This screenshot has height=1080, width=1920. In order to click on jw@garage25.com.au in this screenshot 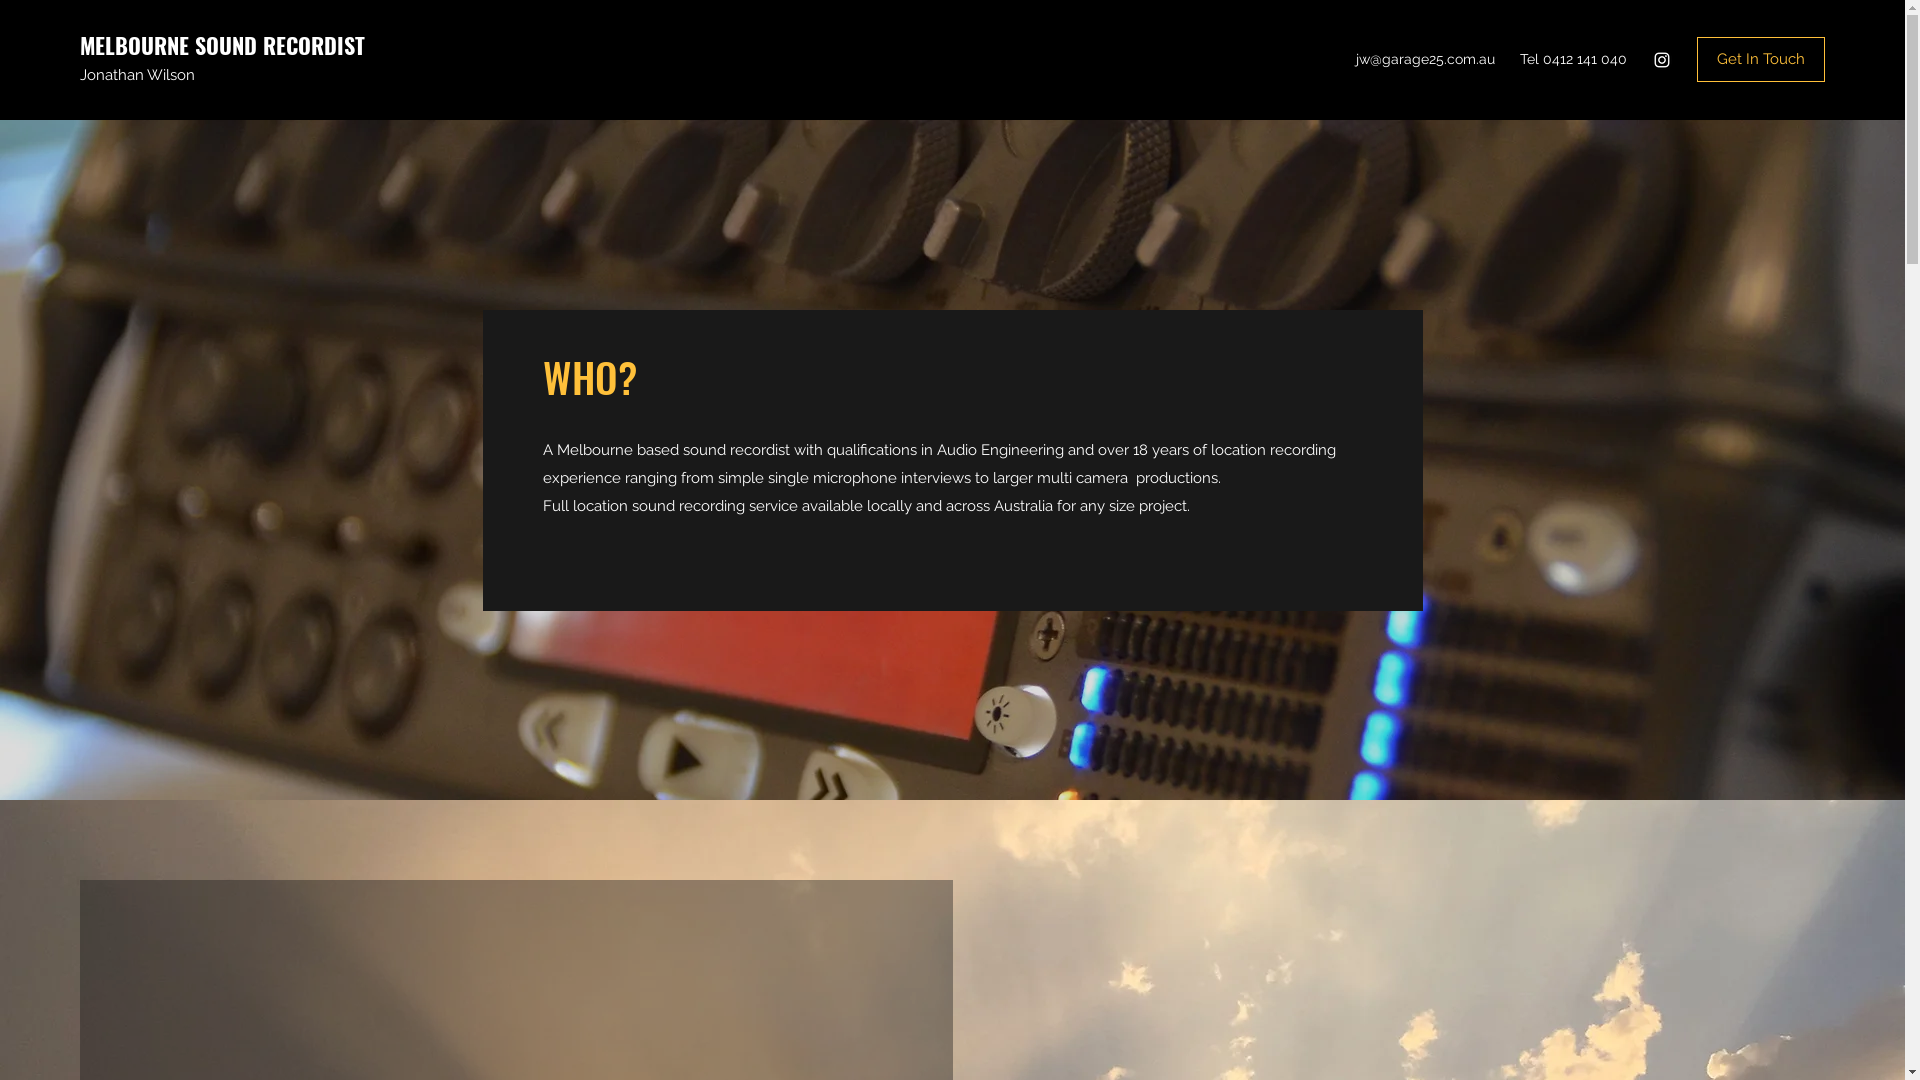, I will do `click(1426, 59)`.